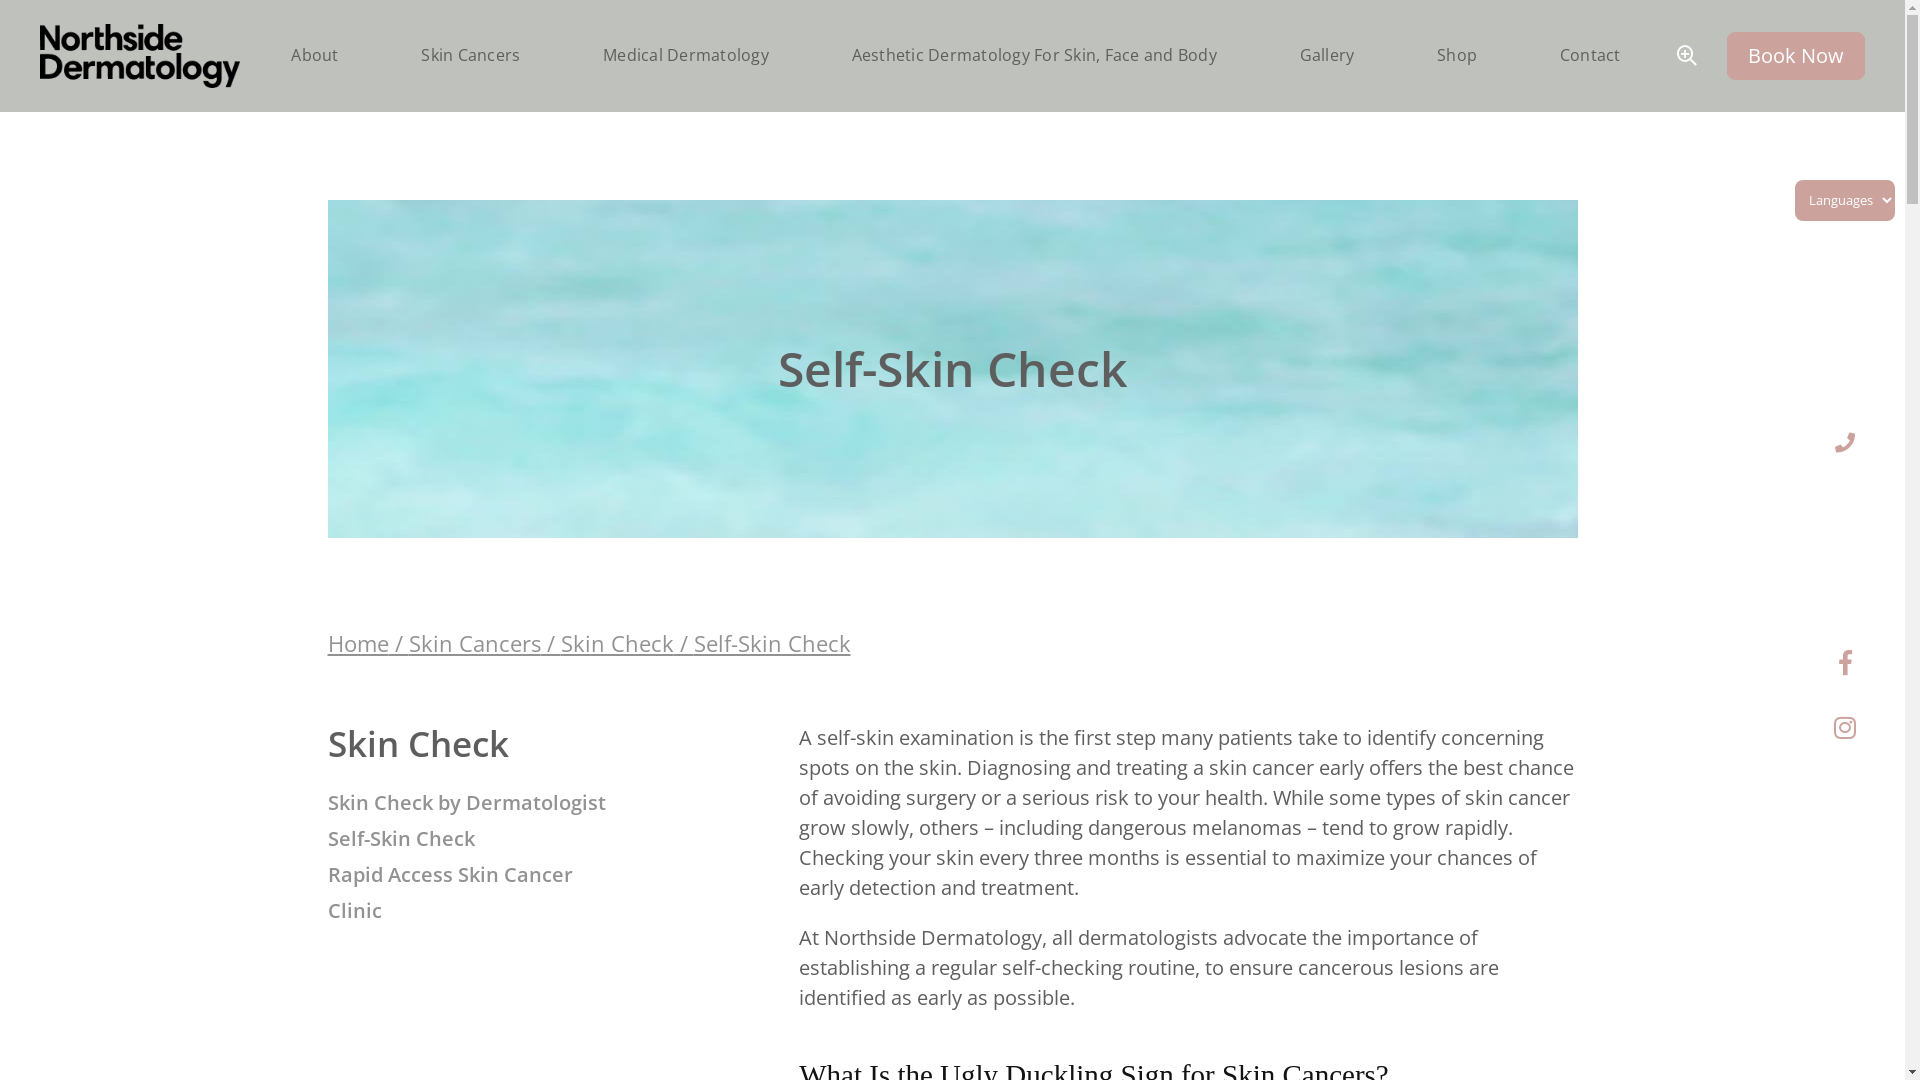 The height and width of the screenshot is (1080, 1920). Describe the element at coordinates (473, 893) in the screenshot. I see `Rapid Access Skin Cancer Clinic` at that location.